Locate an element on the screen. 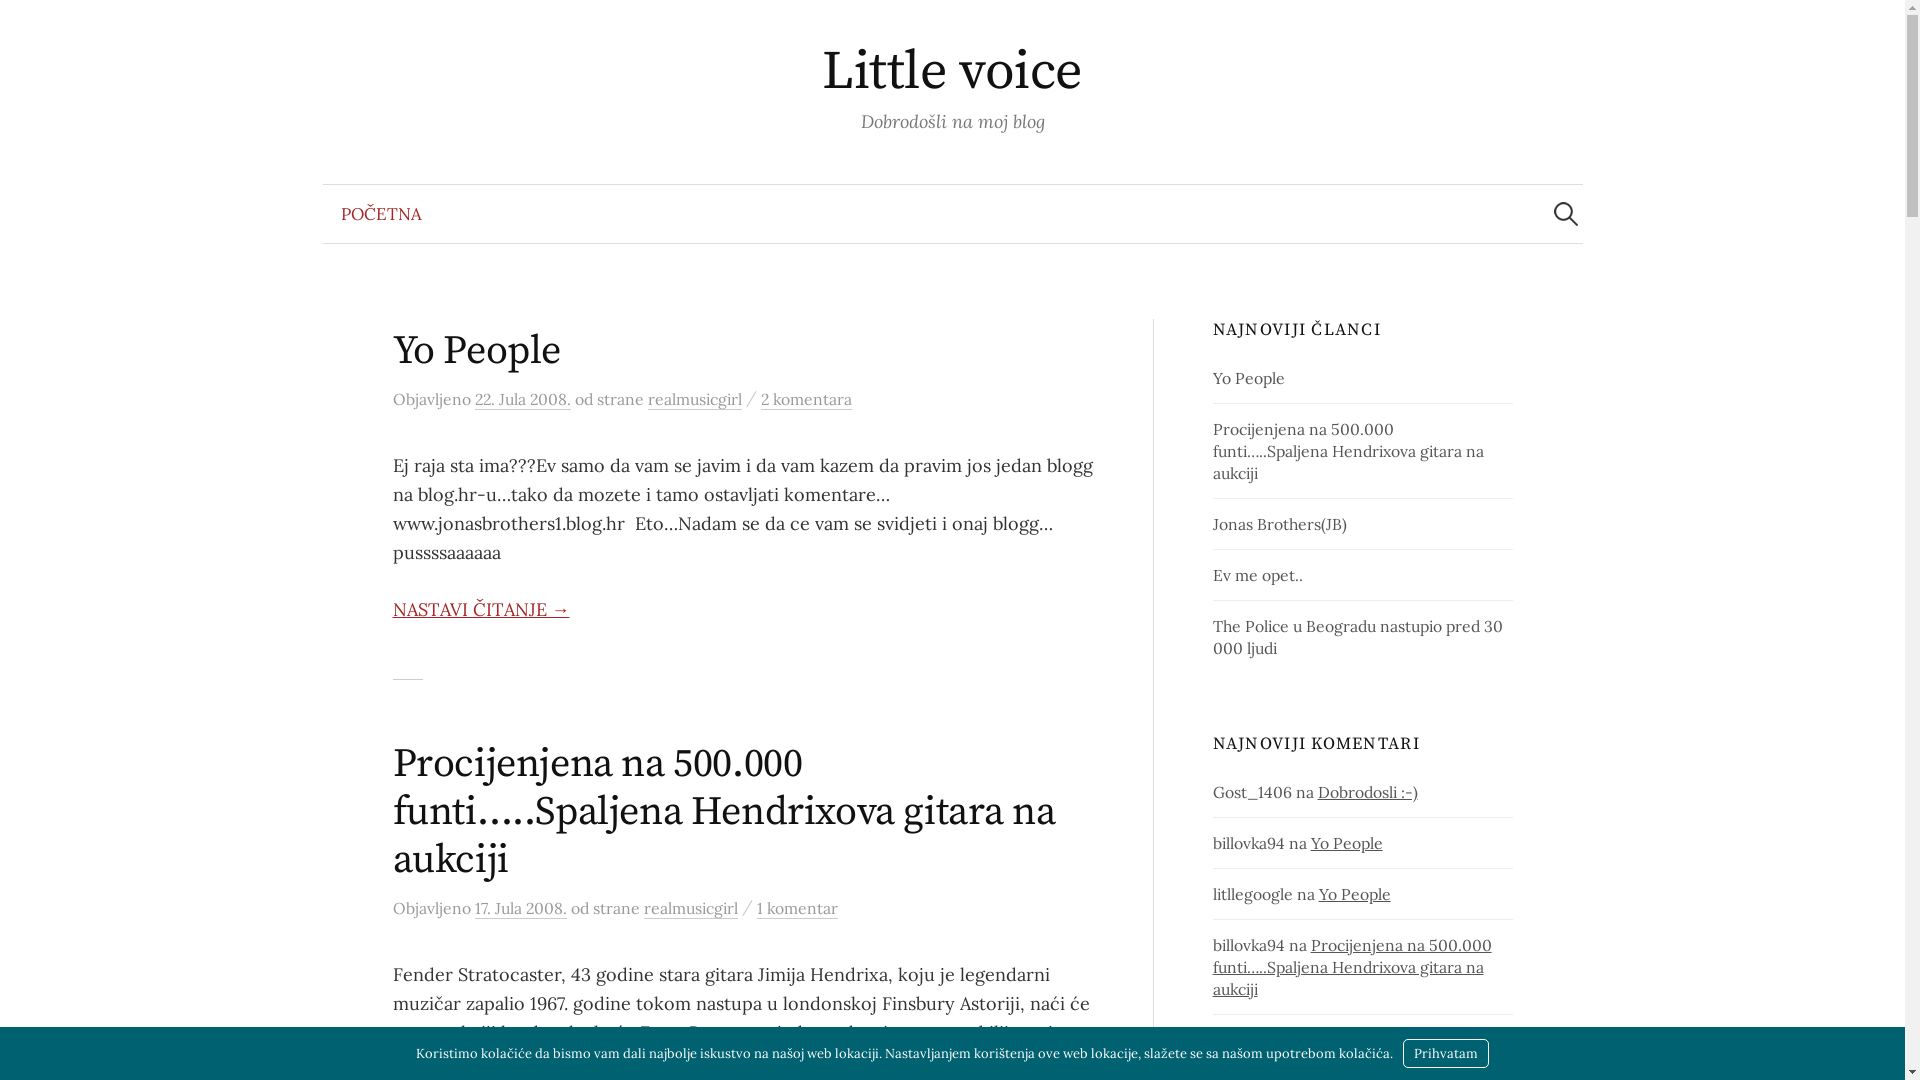 The width and height of the screenshot is (1920, 1080). Yo People is located at coordinates (1355, 894).